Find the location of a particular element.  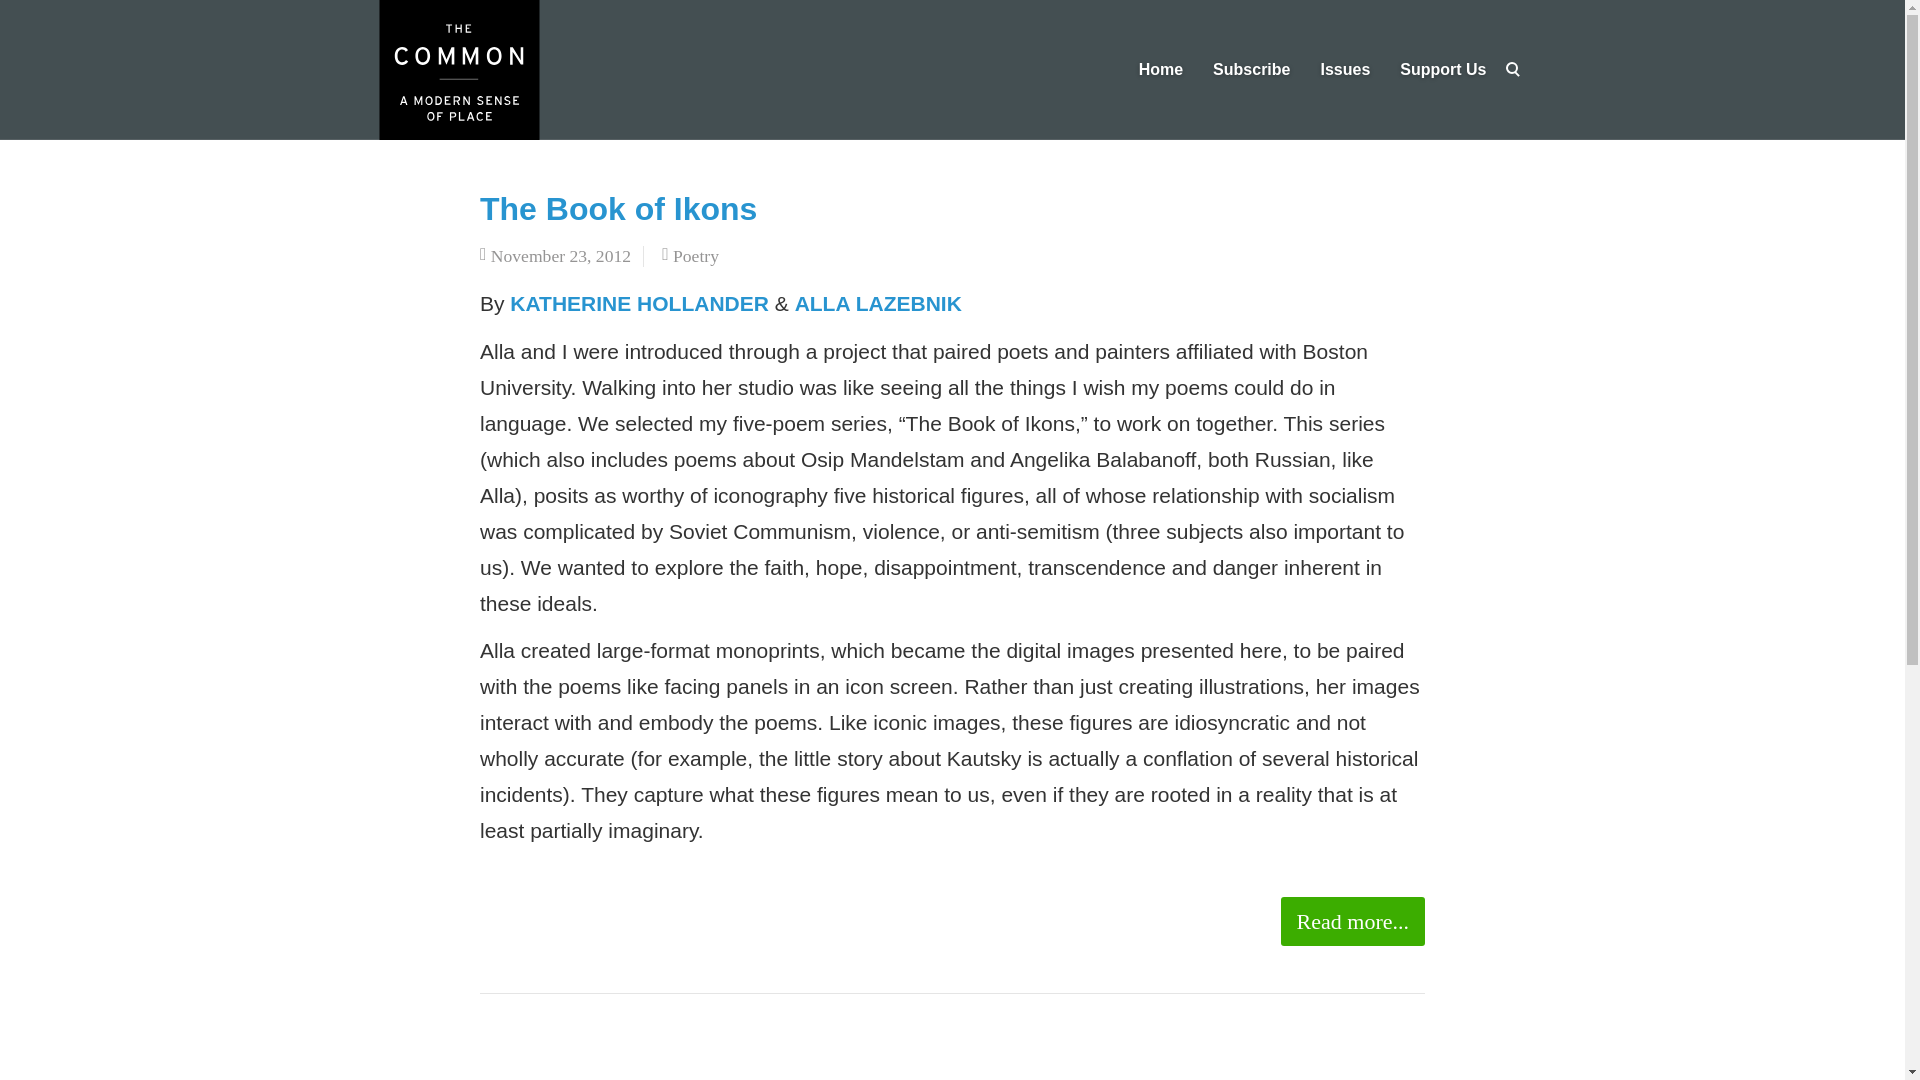

Permalink to The Book of Ikons is located at coordinates (618, 208).